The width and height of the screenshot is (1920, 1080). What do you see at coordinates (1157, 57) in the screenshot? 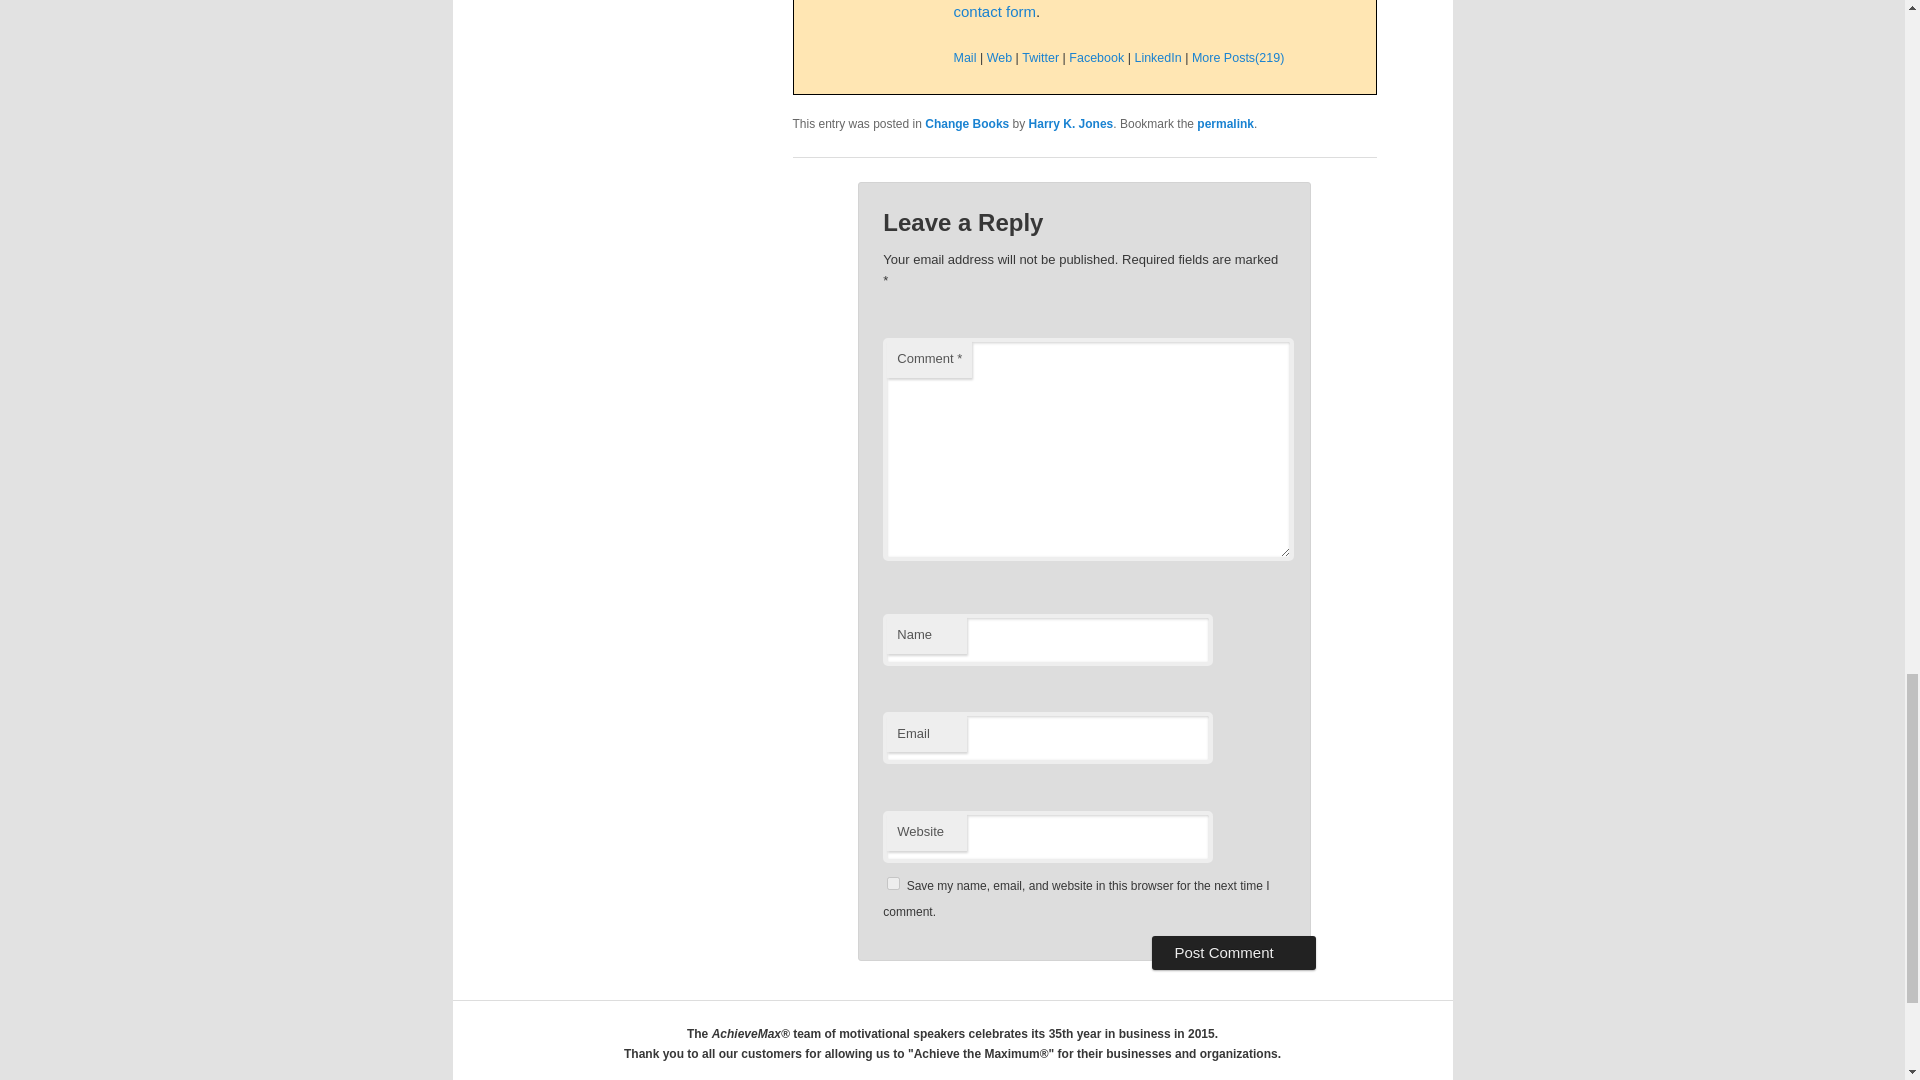
I see `LinkedIn` at bounding box center [1157, 57].